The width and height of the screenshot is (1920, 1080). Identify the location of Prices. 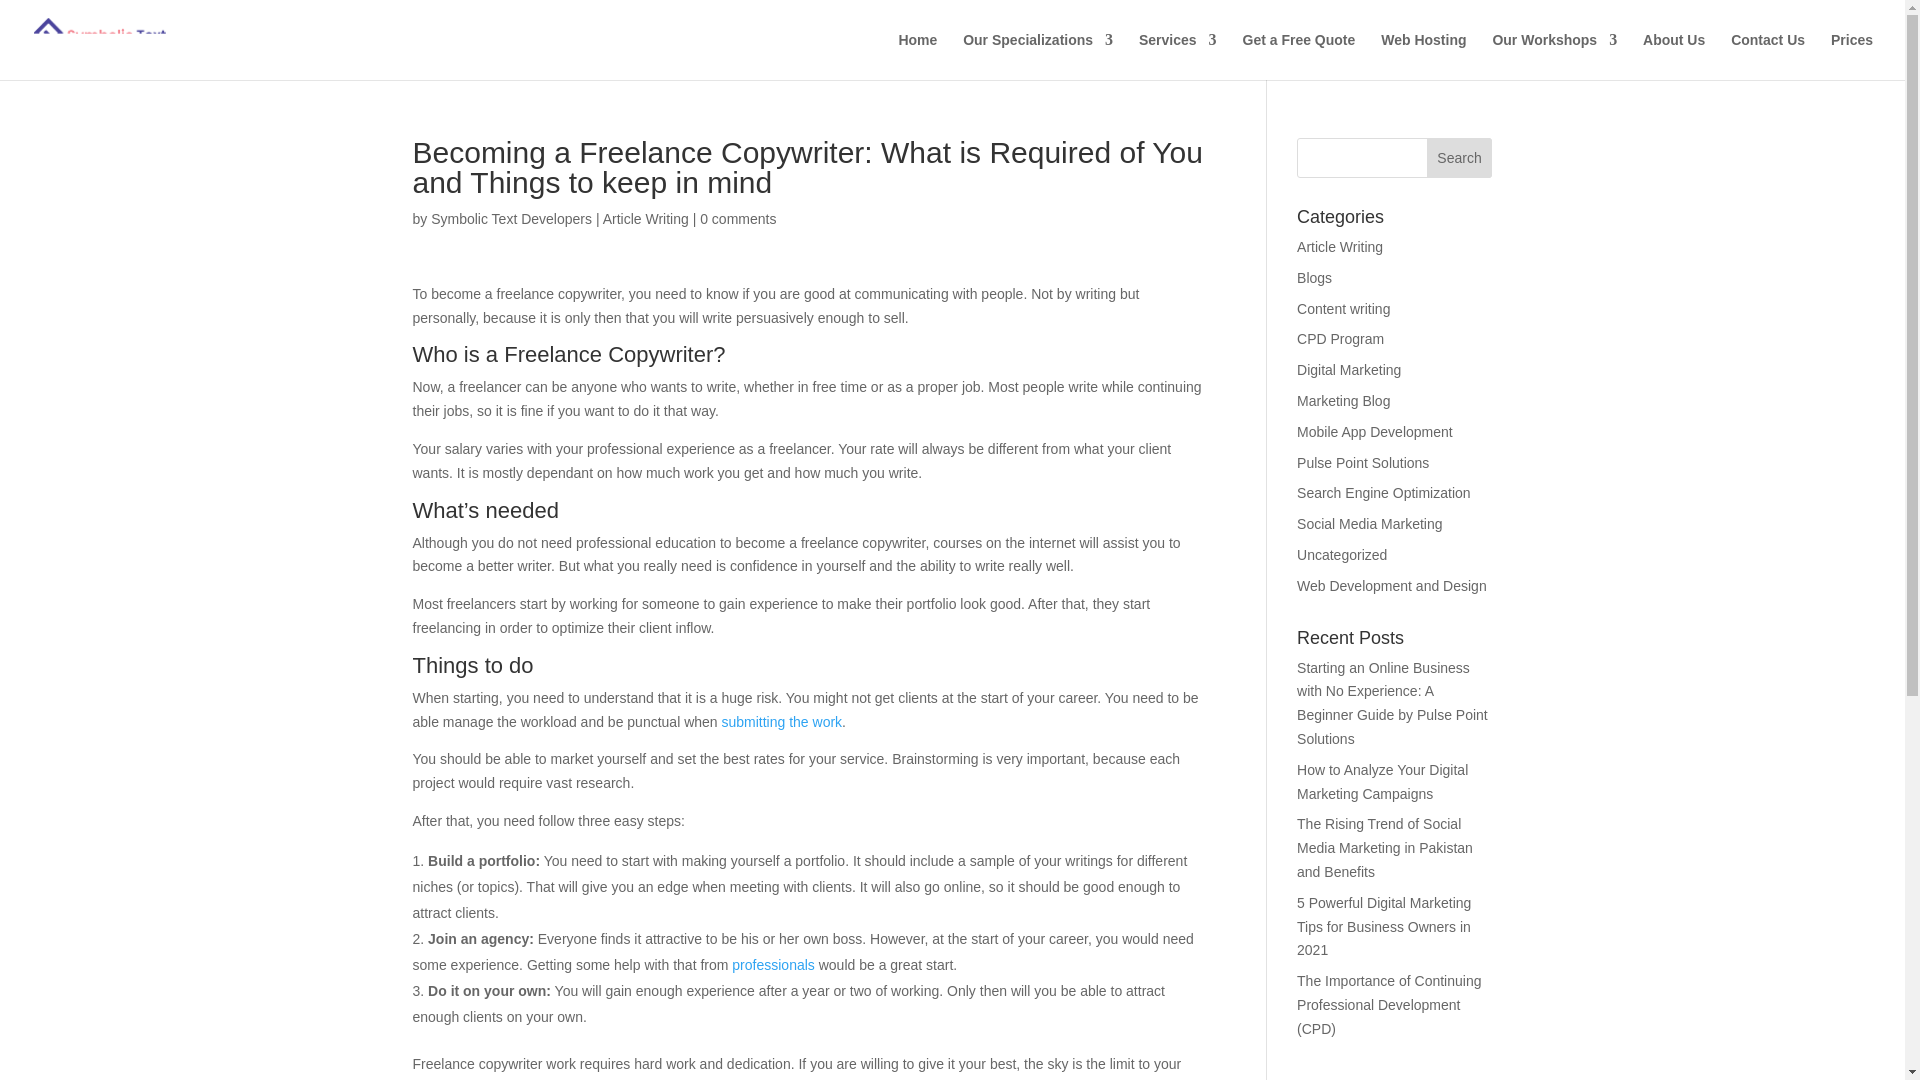
(1852, 56).